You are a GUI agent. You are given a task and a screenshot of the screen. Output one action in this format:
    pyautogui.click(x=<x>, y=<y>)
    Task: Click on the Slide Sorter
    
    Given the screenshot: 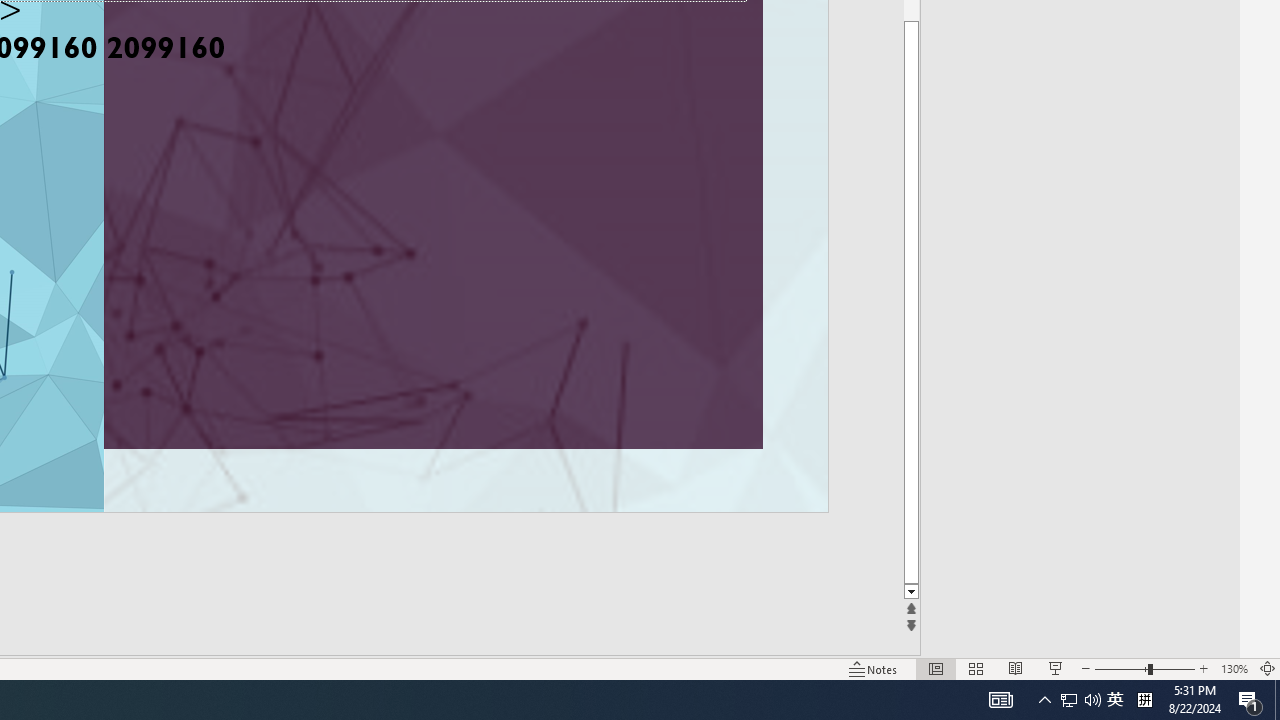 What is the action you would take?
    pyautogui.click(x=976, y=668)
    